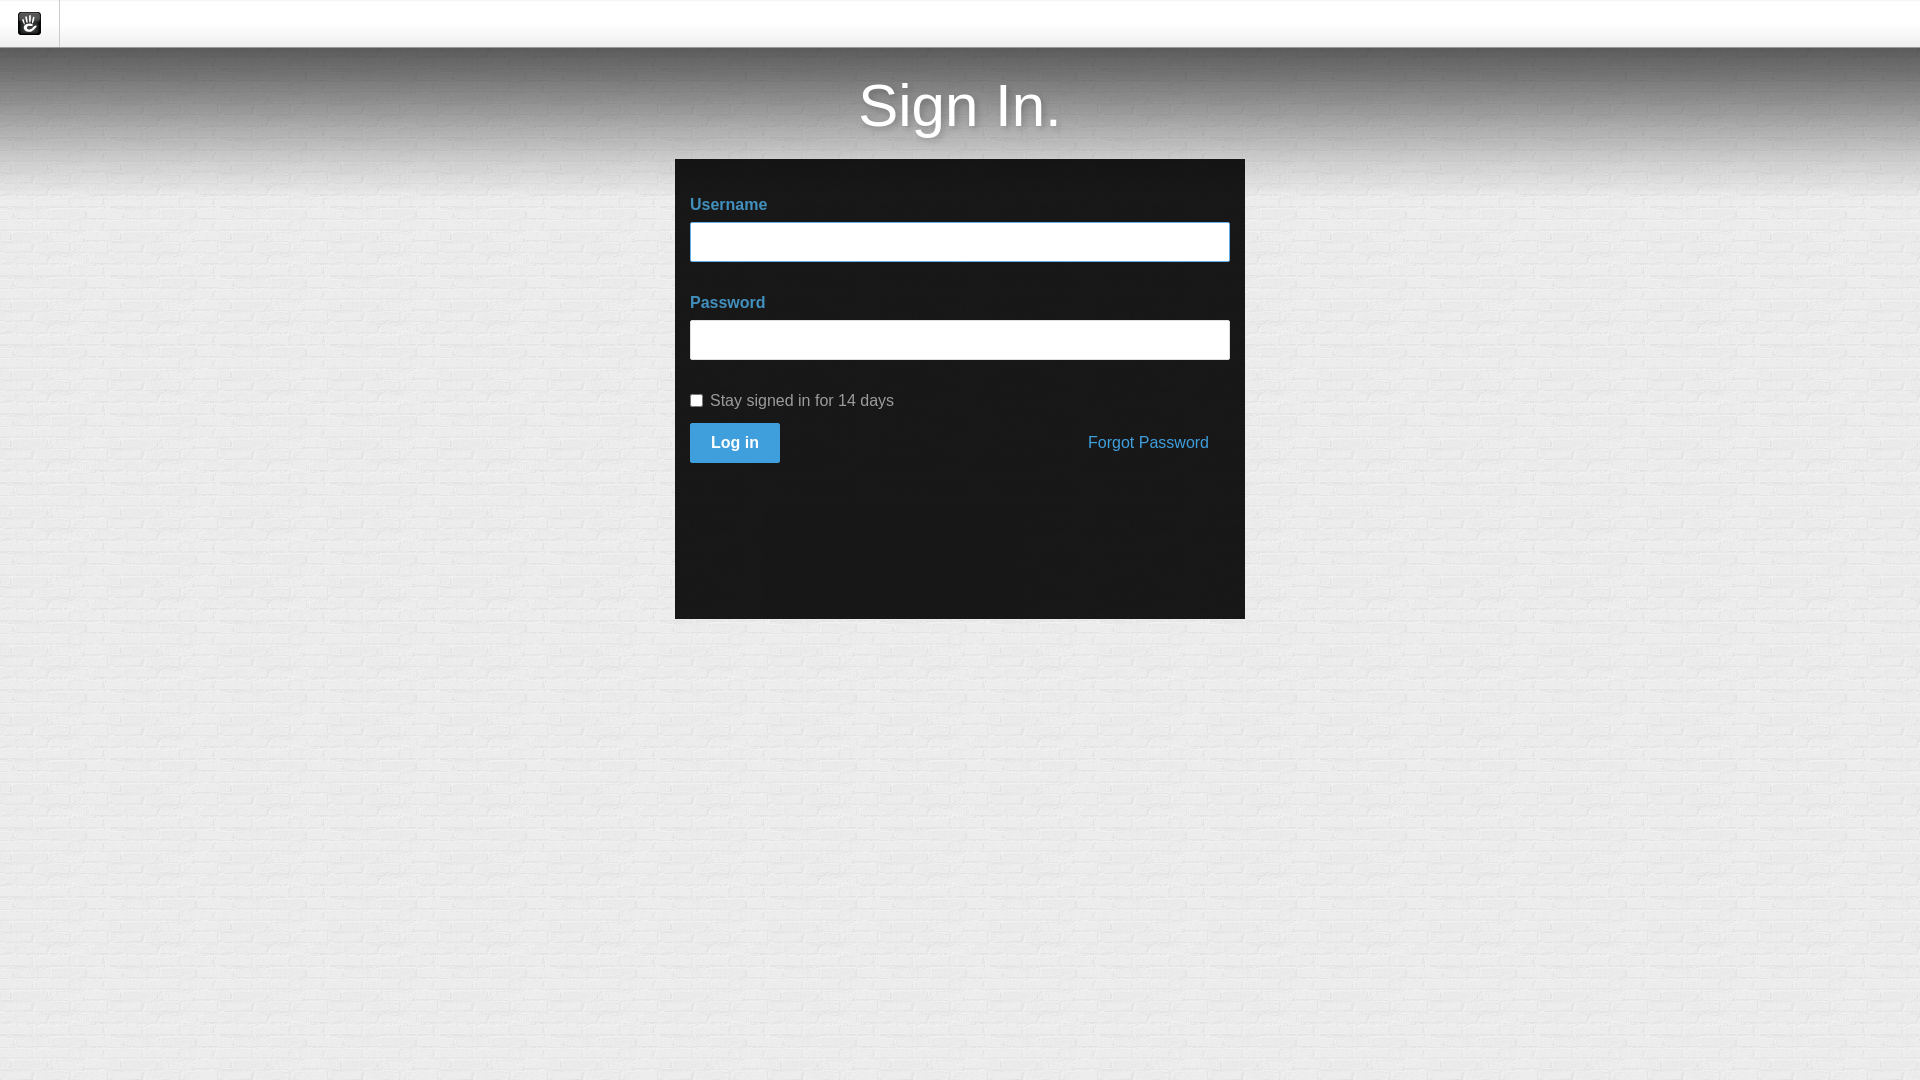 This screenshot has height=1080, width=1920. I want to click on concrete5, so click(30, 24).